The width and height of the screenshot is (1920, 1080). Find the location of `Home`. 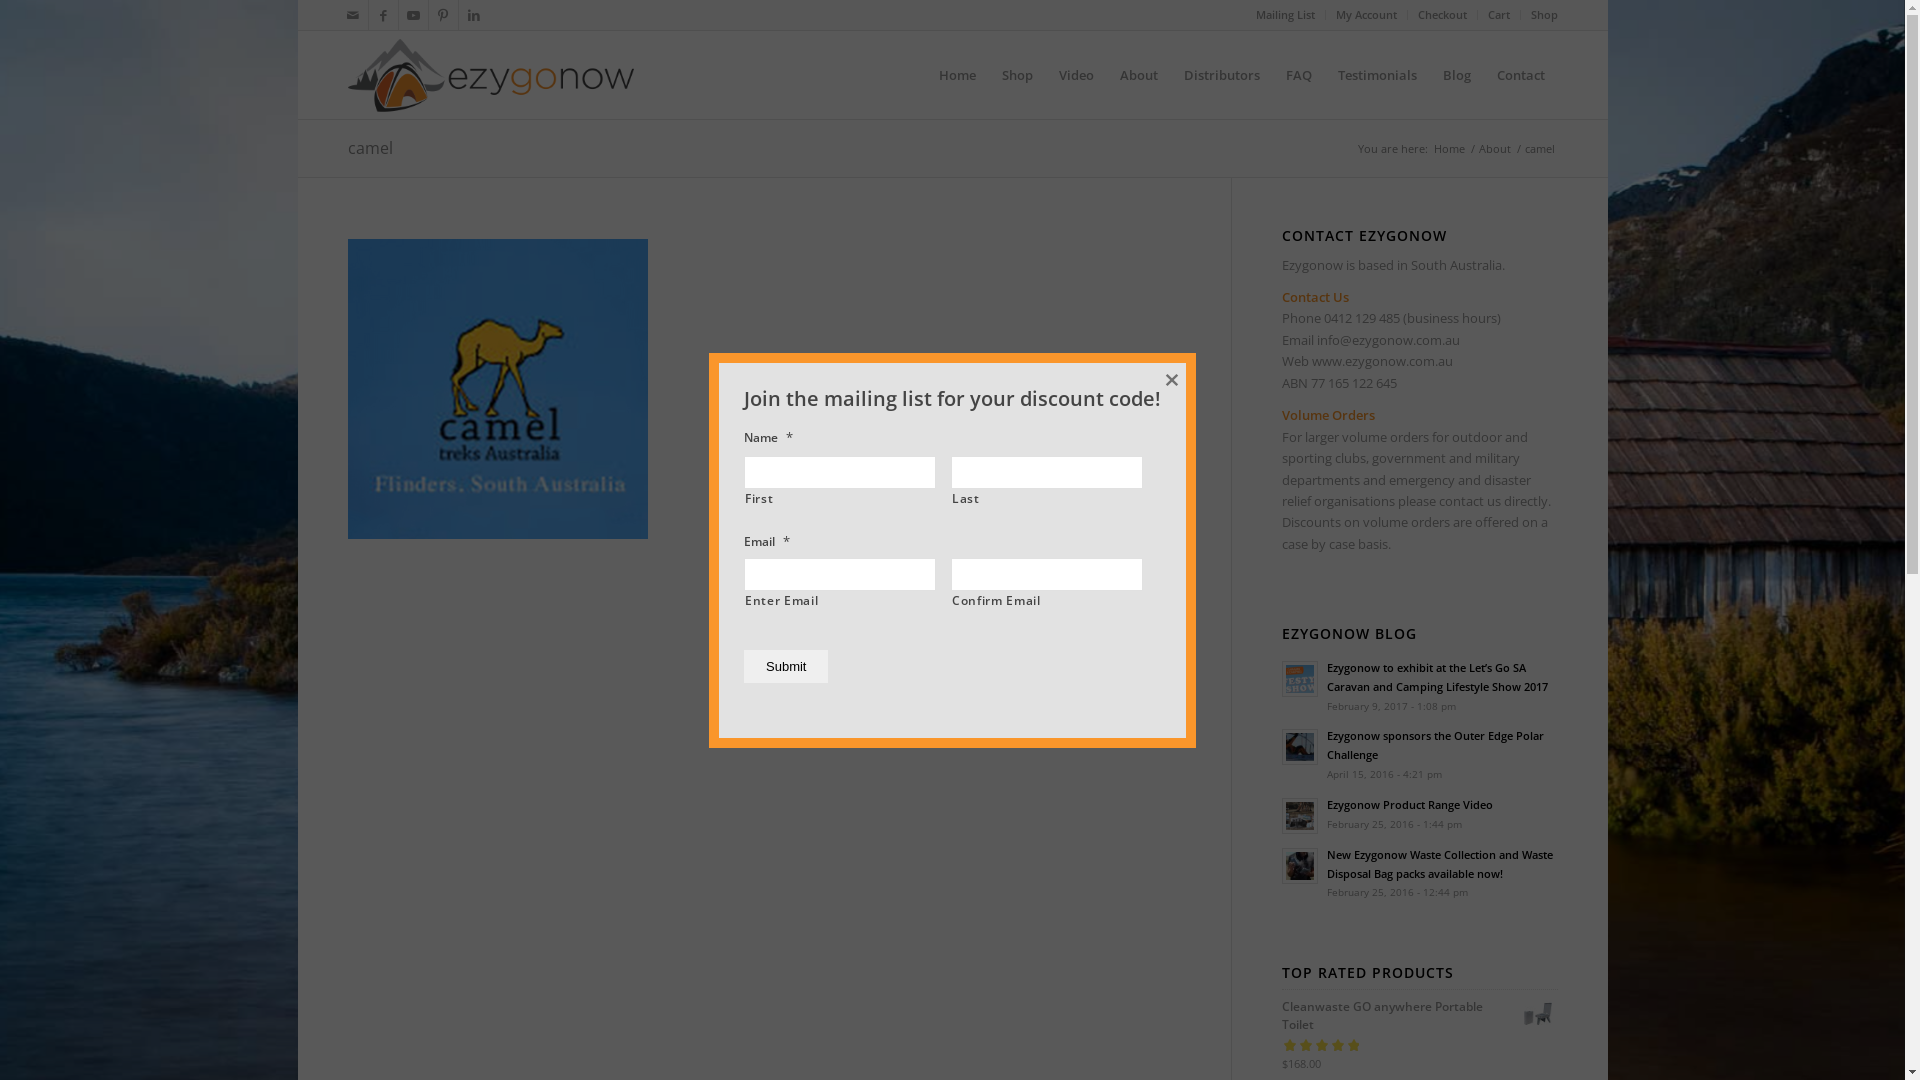

Home is located at coordinates (1448, 148).